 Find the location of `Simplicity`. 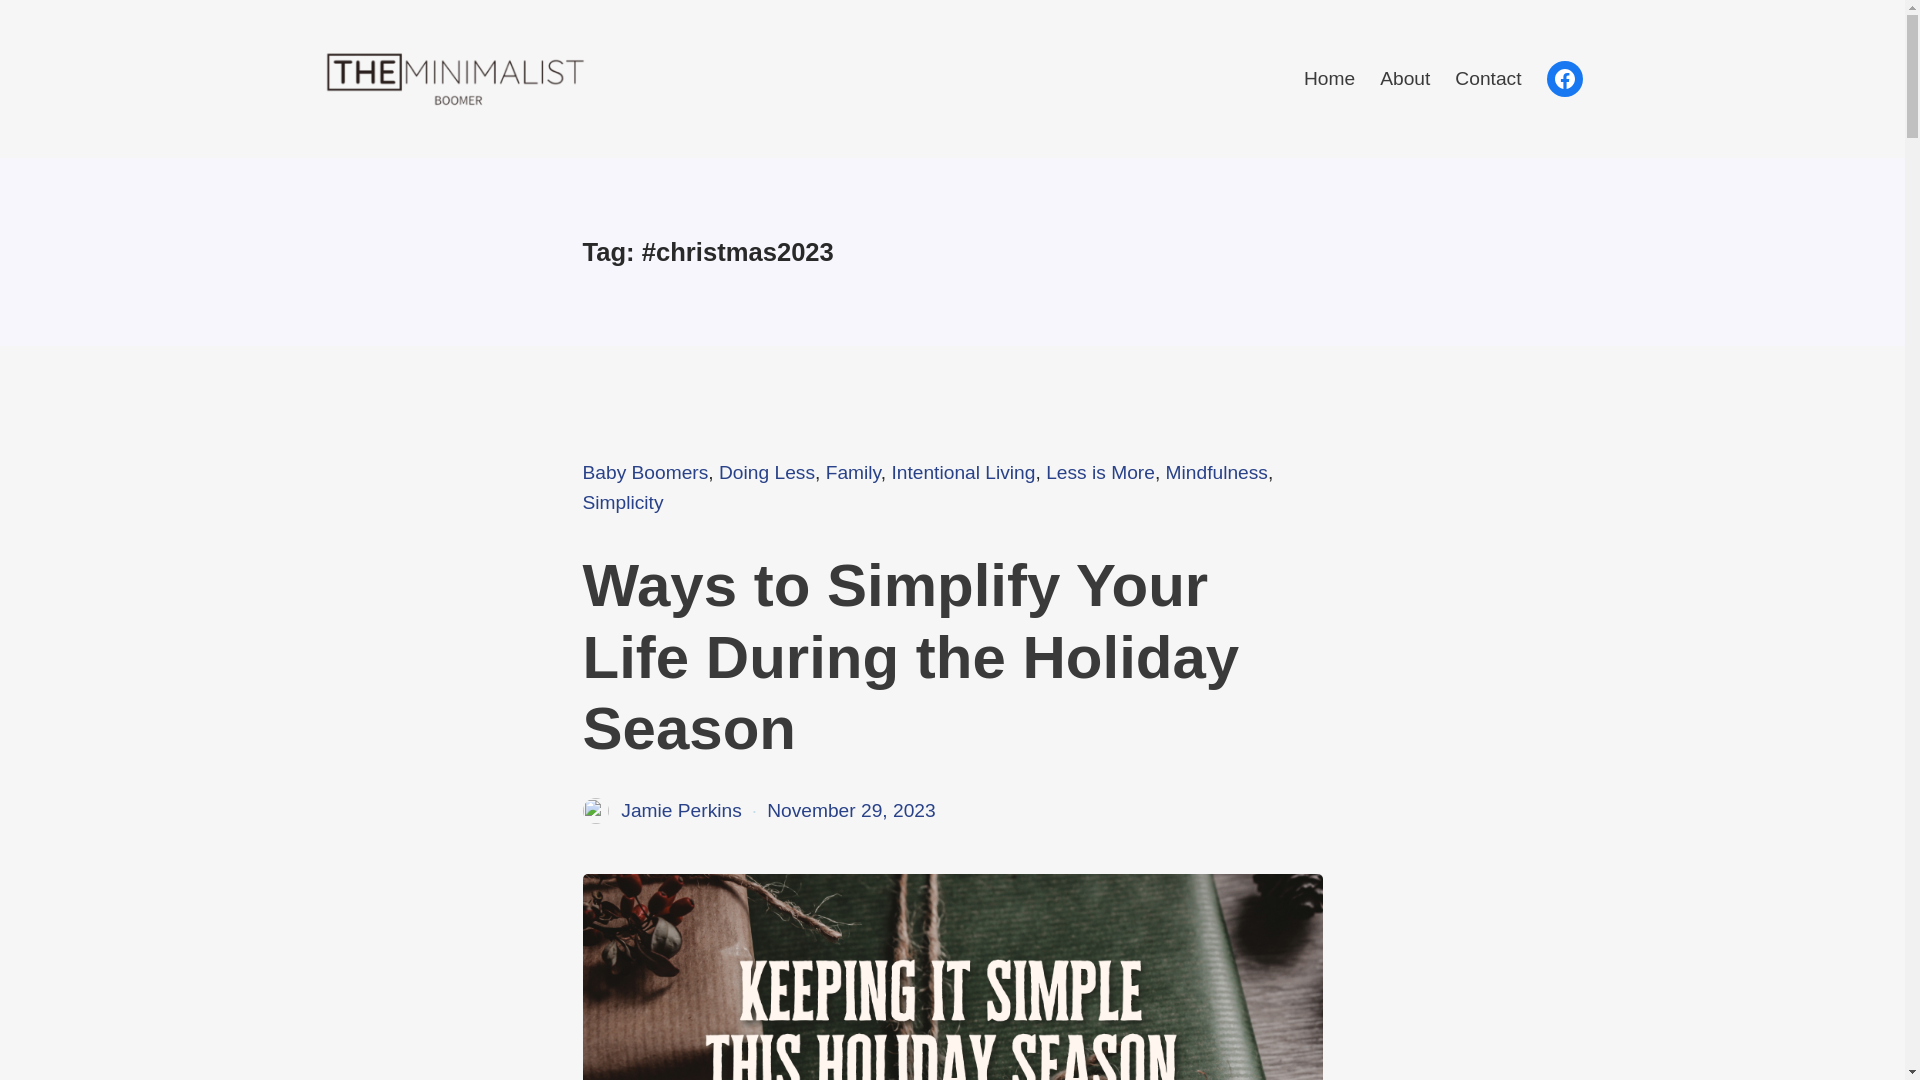

Simplicity is located at coordinates (622, 502).